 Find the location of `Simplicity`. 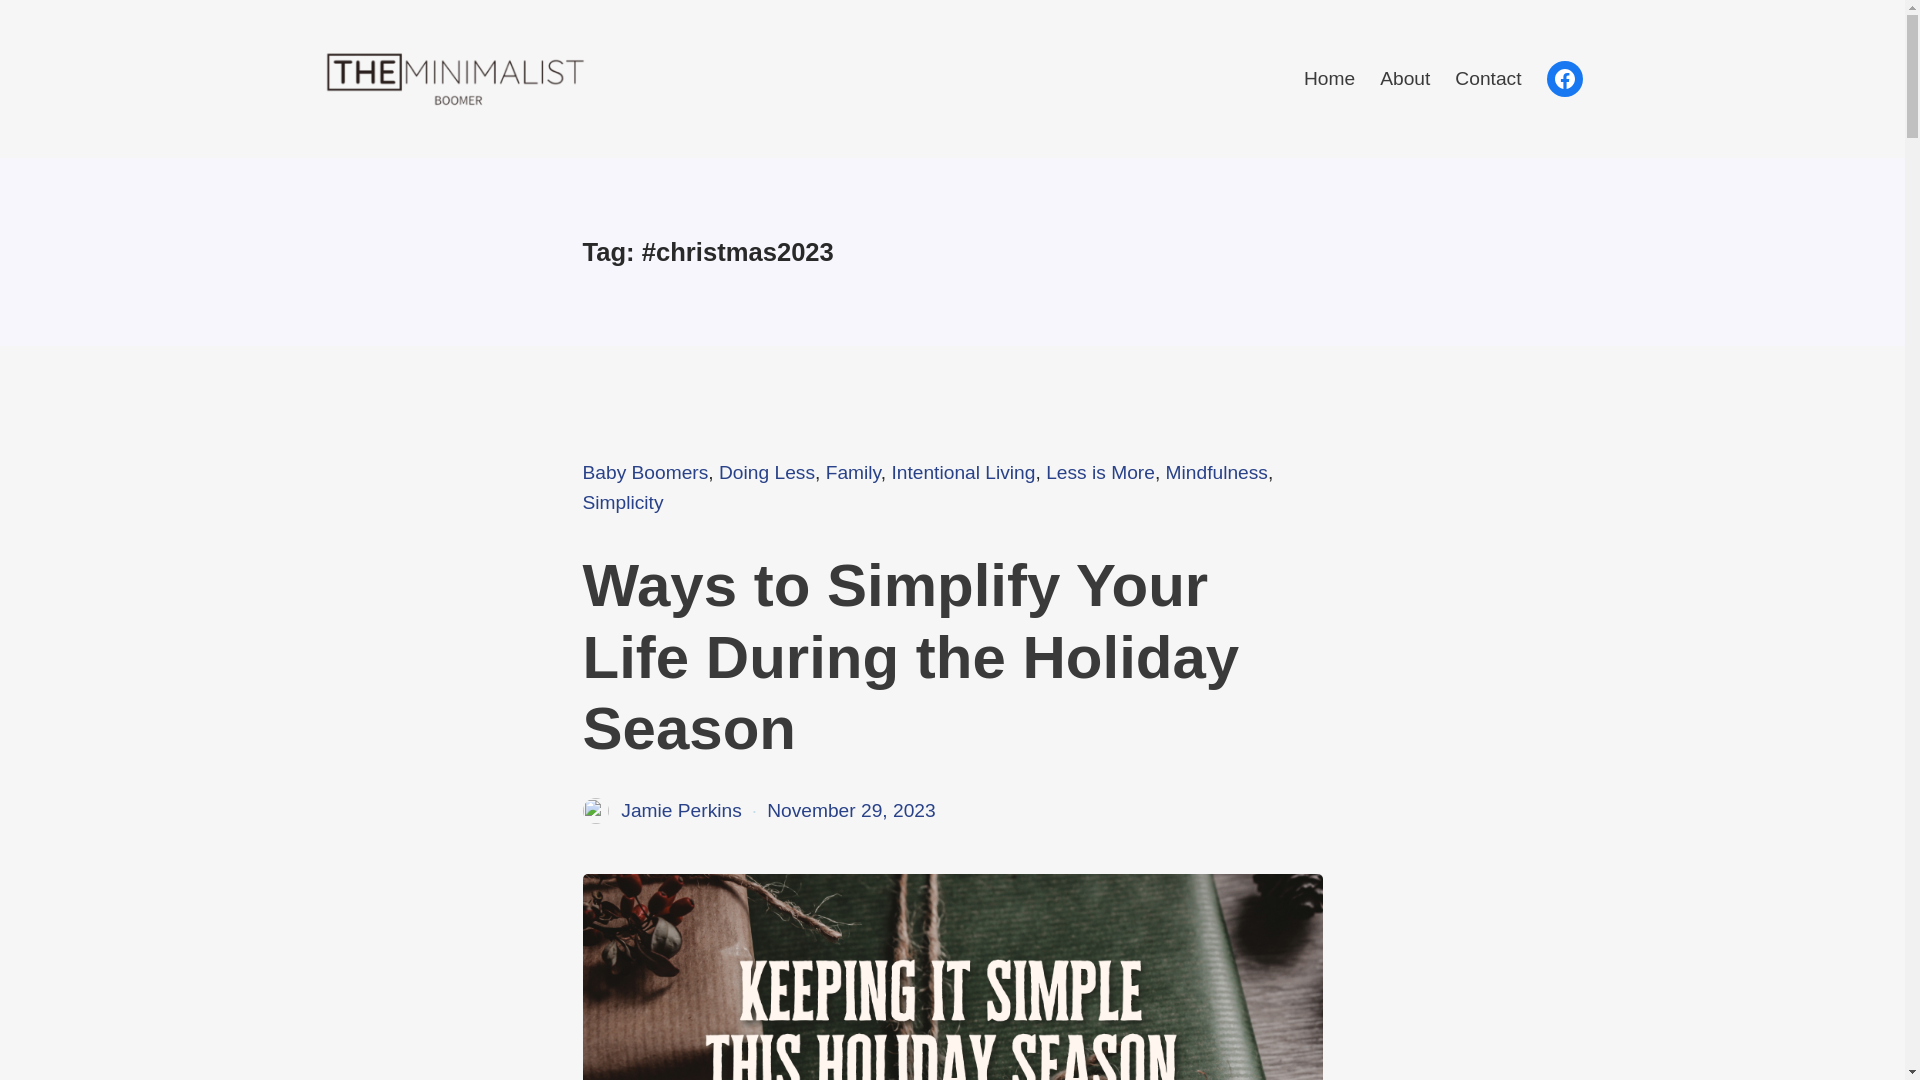

Simplicity is located at coordinates (622, 502).